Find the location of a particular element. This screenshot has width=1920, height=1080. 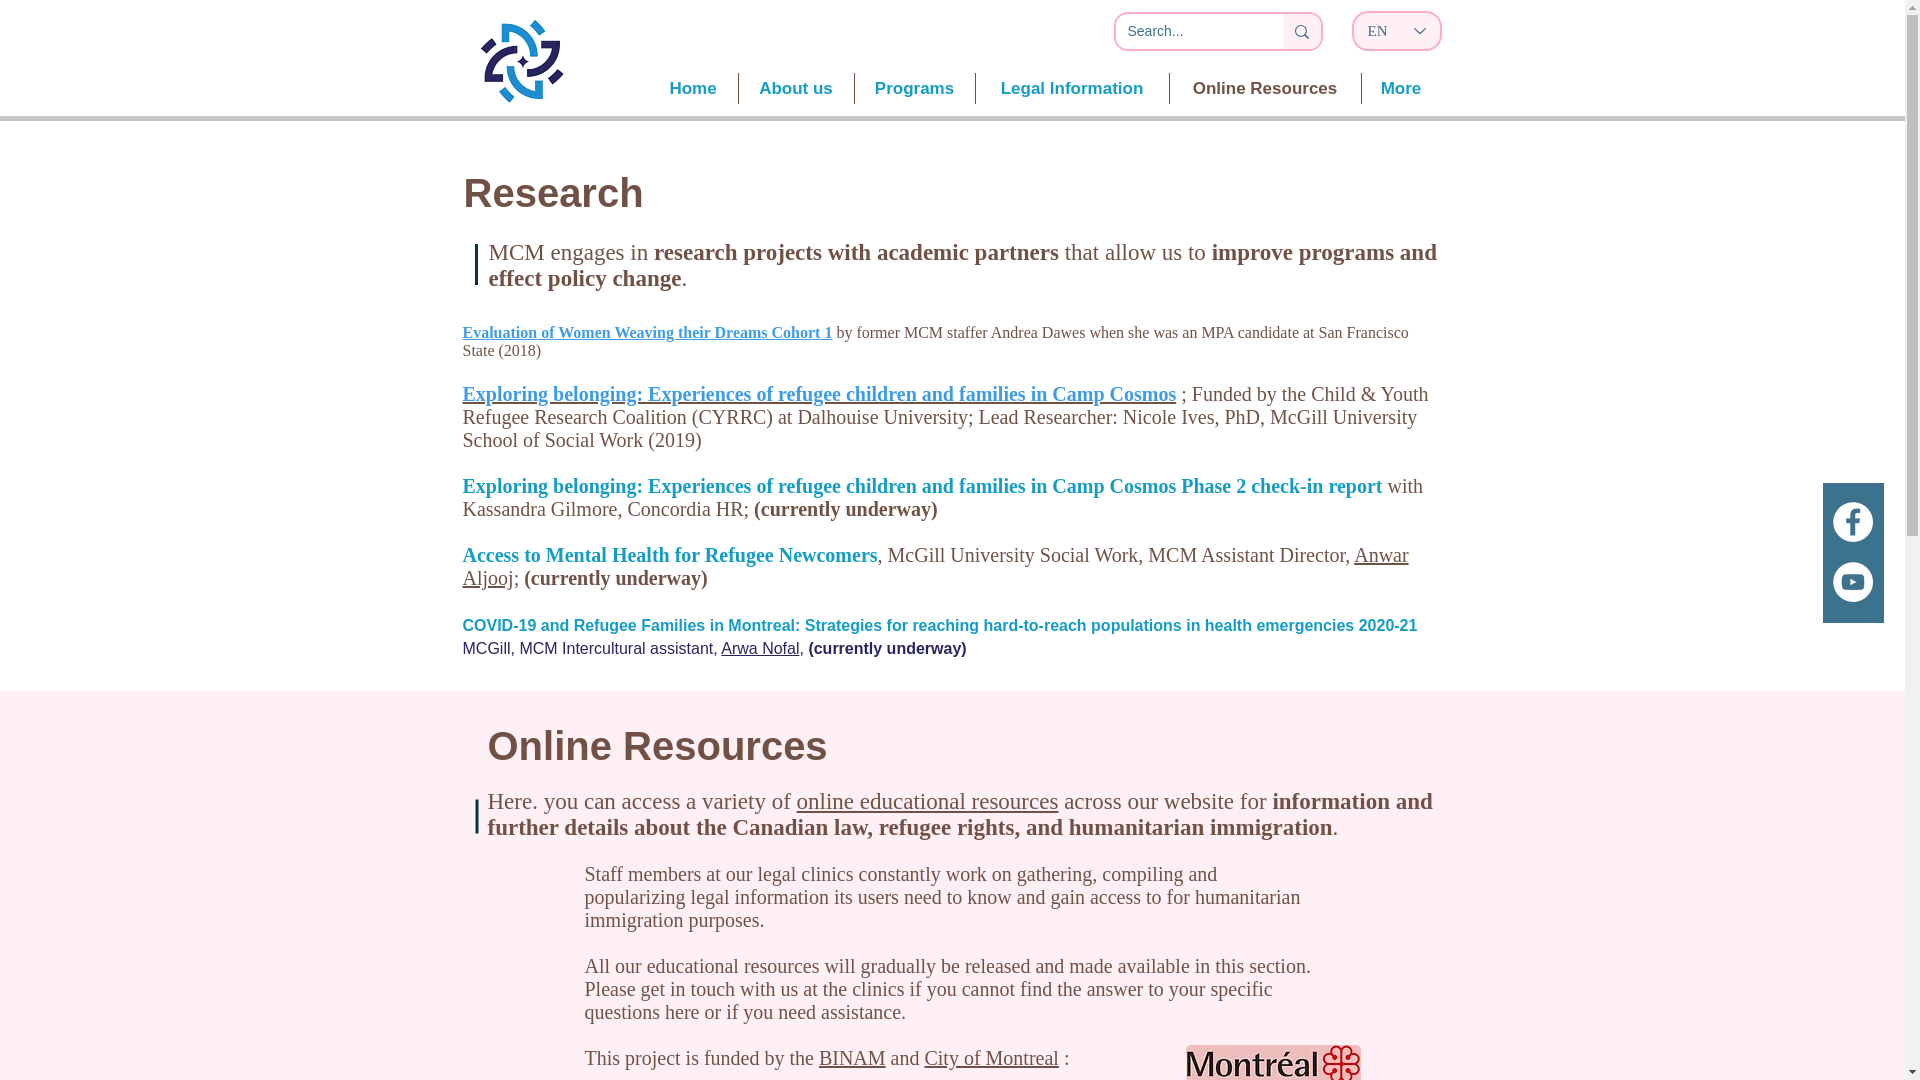

clinics is located at coordinates (878, 989).